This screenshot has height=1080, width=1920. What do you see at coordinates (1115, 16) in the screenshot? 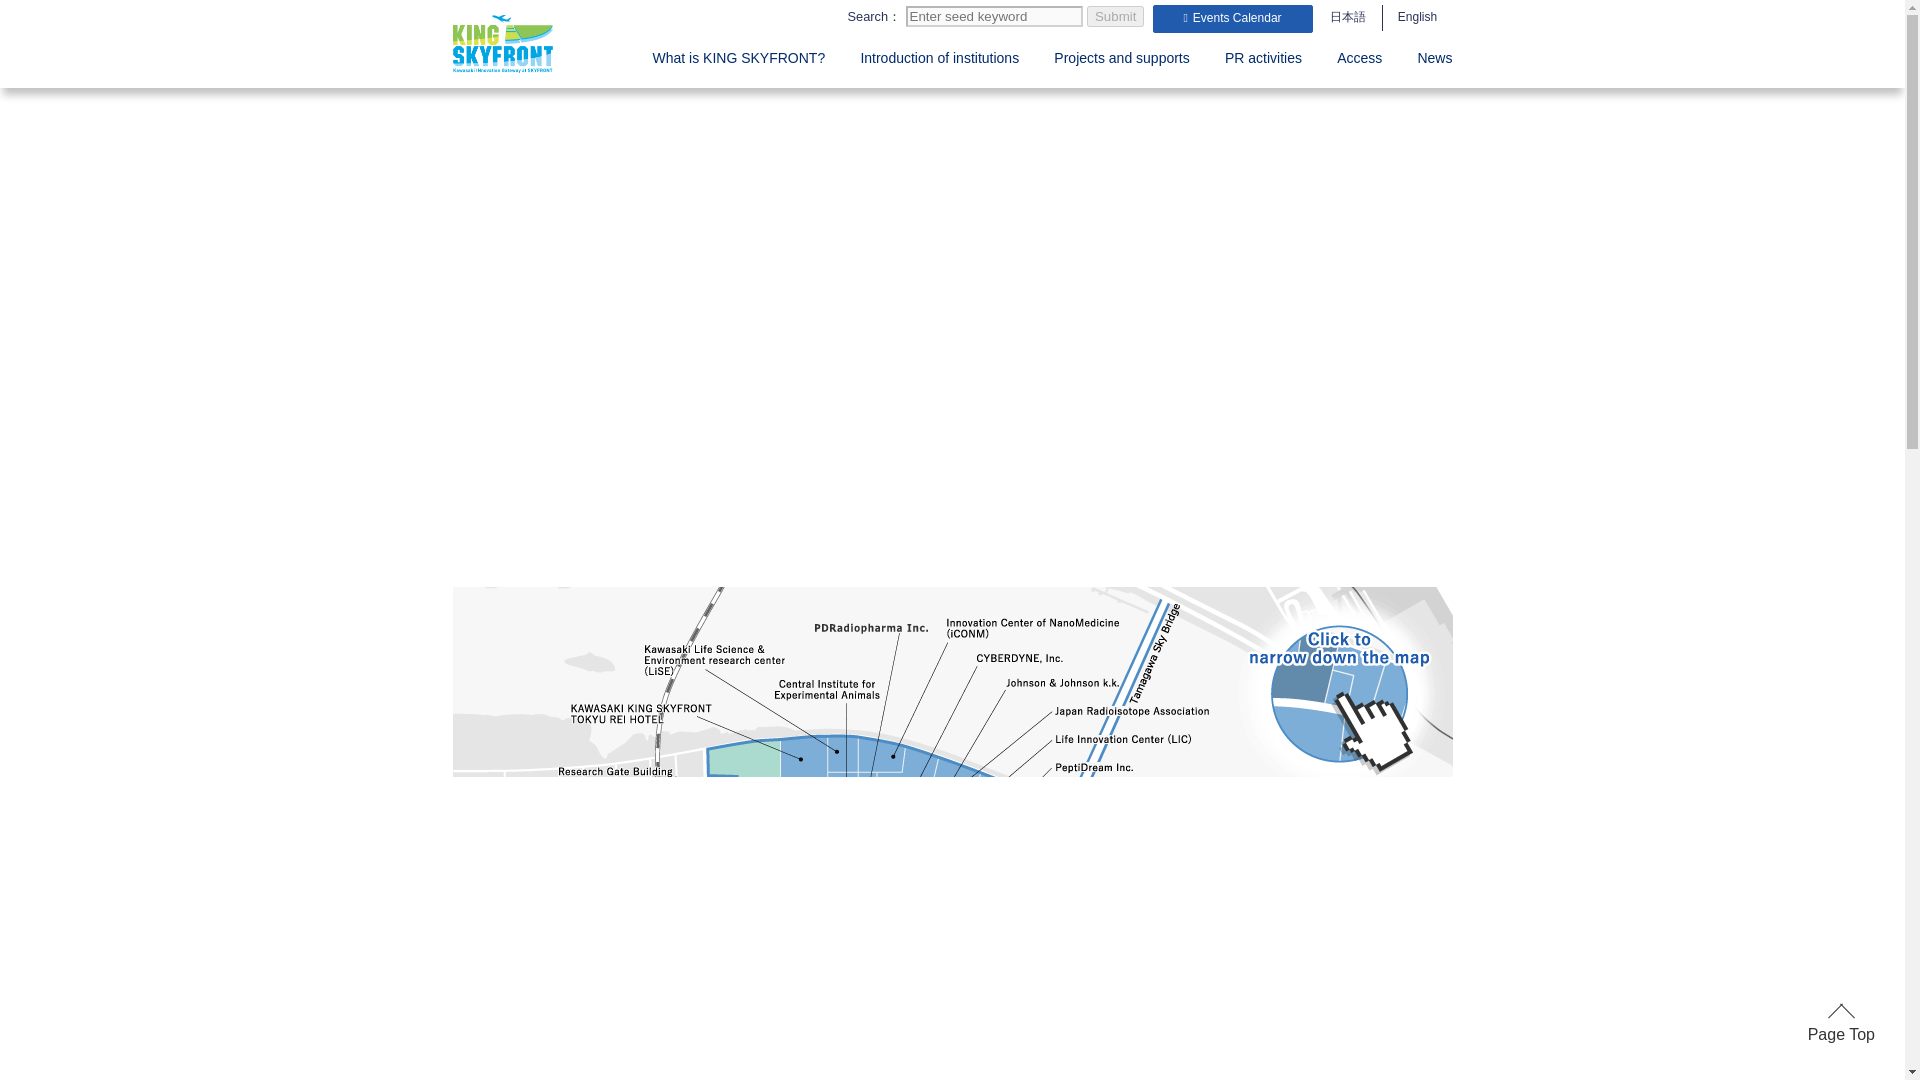
I see `Submit` at bounding box center [1115, 16].